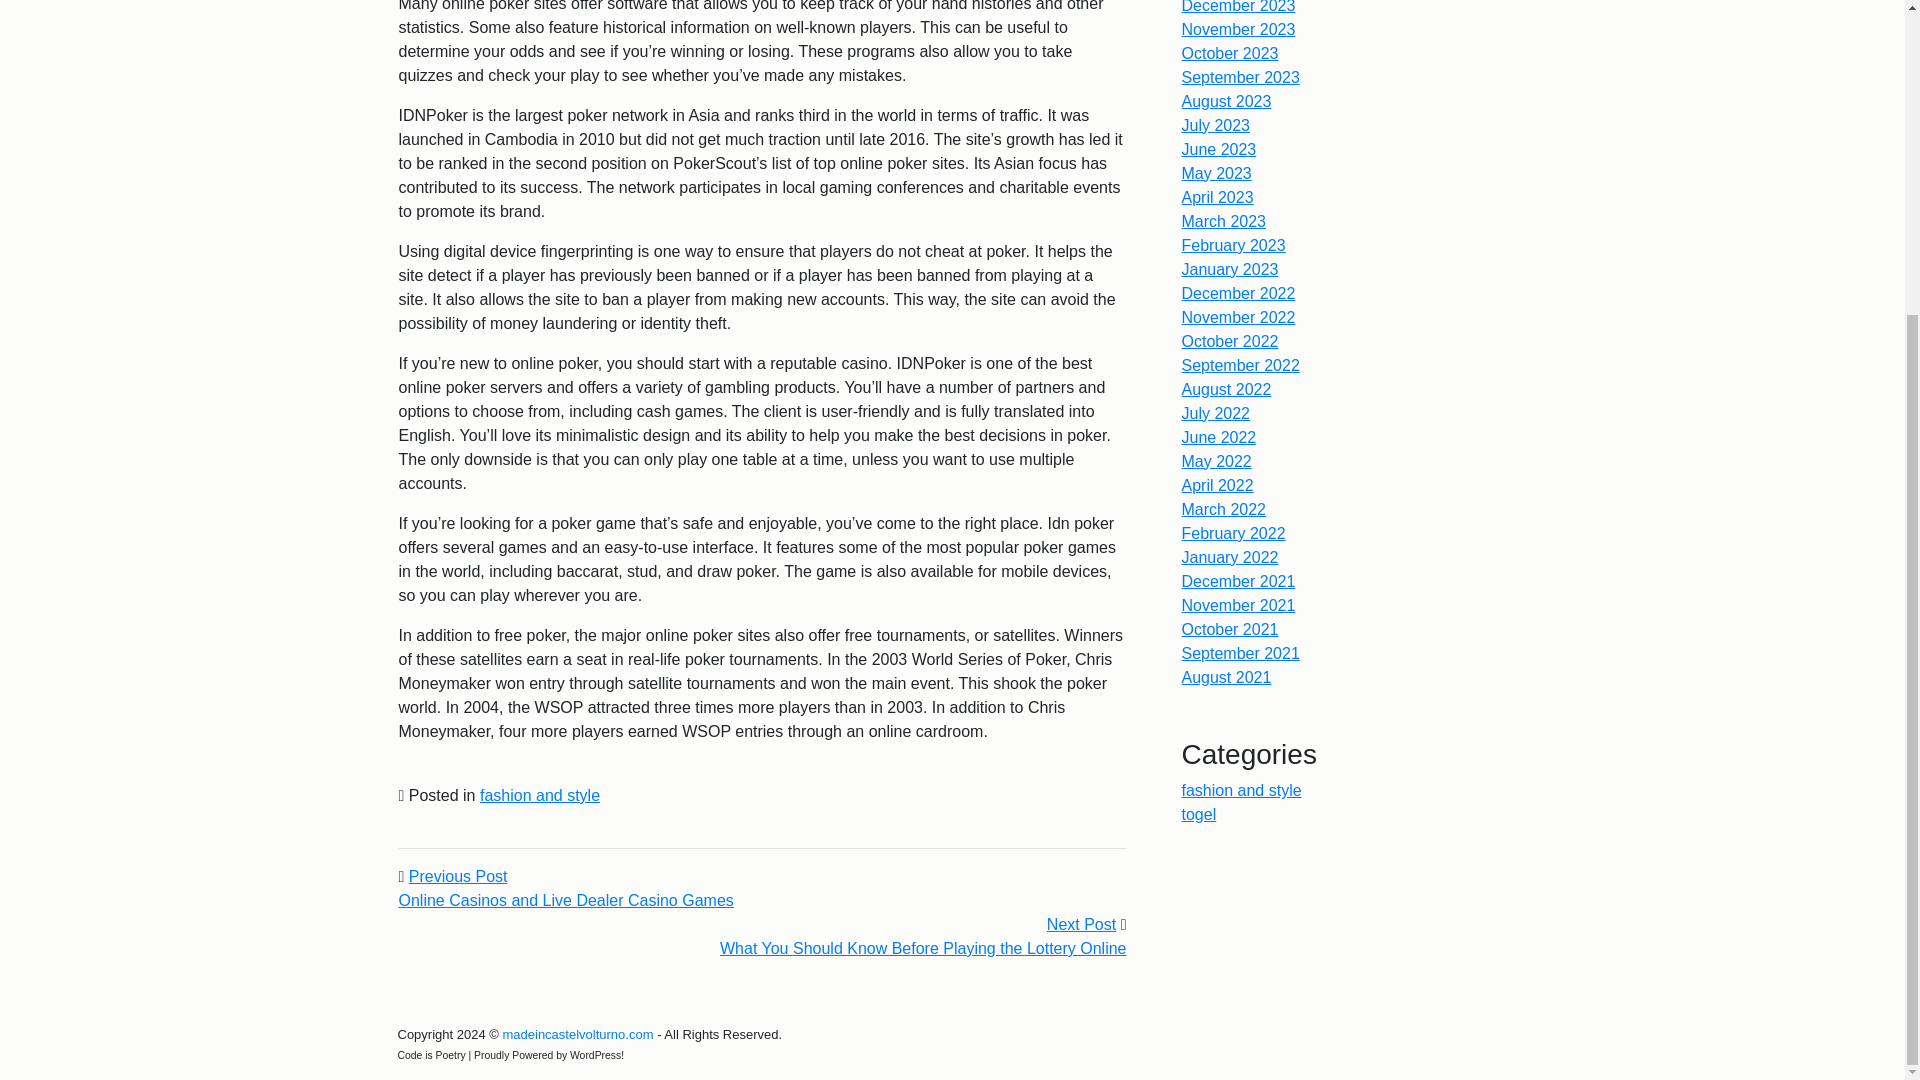 The width and height of the screenshot is (1920, 1080). Describe the element at coordinates (1226, 101) in the screenshot. I see `August 2023` at that location.